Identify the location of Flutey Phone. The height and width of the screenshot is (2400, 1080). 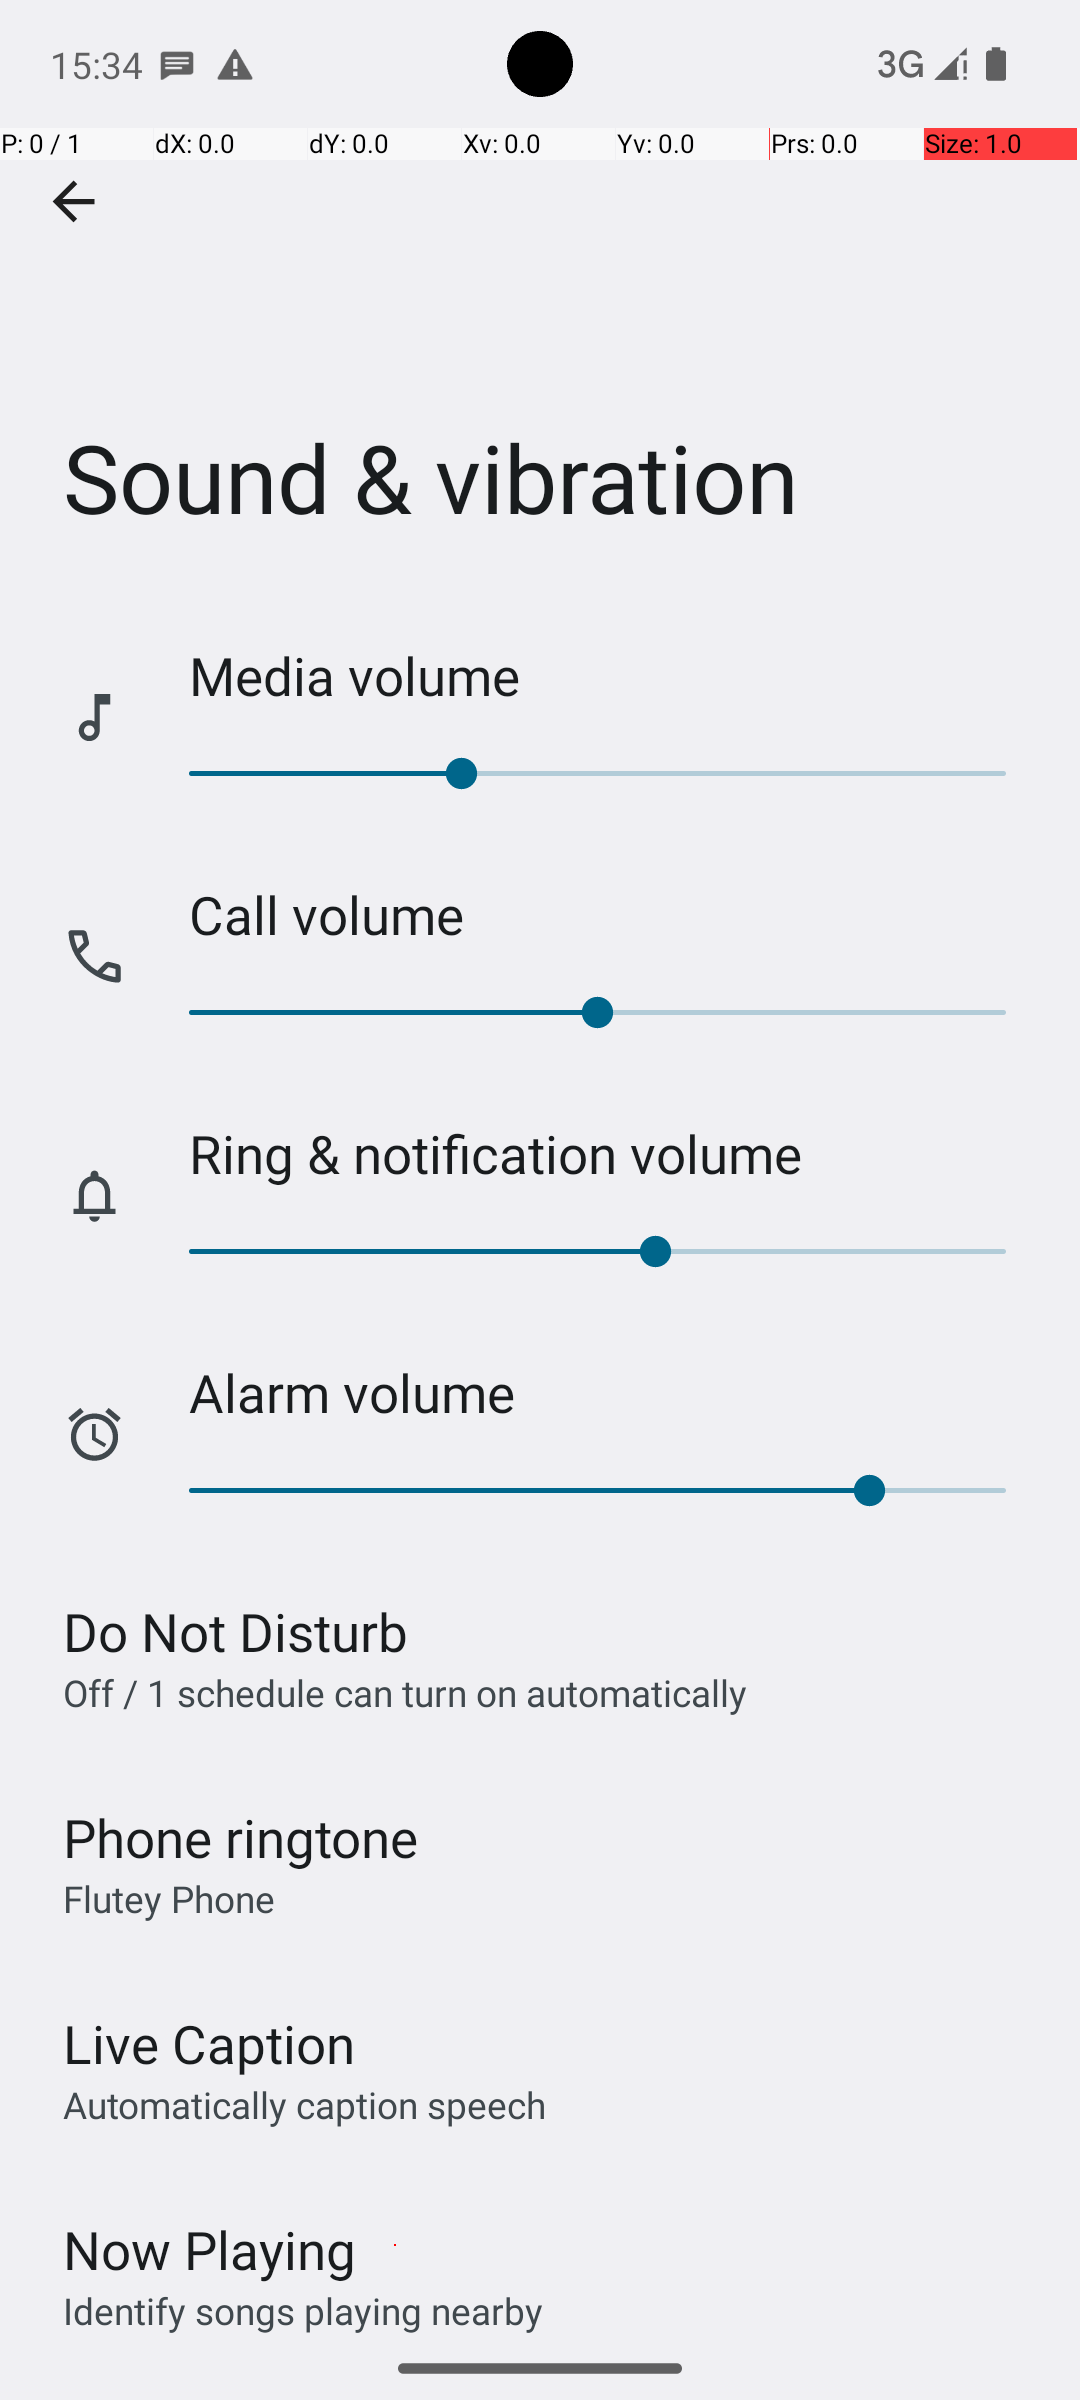
(169, 1898).